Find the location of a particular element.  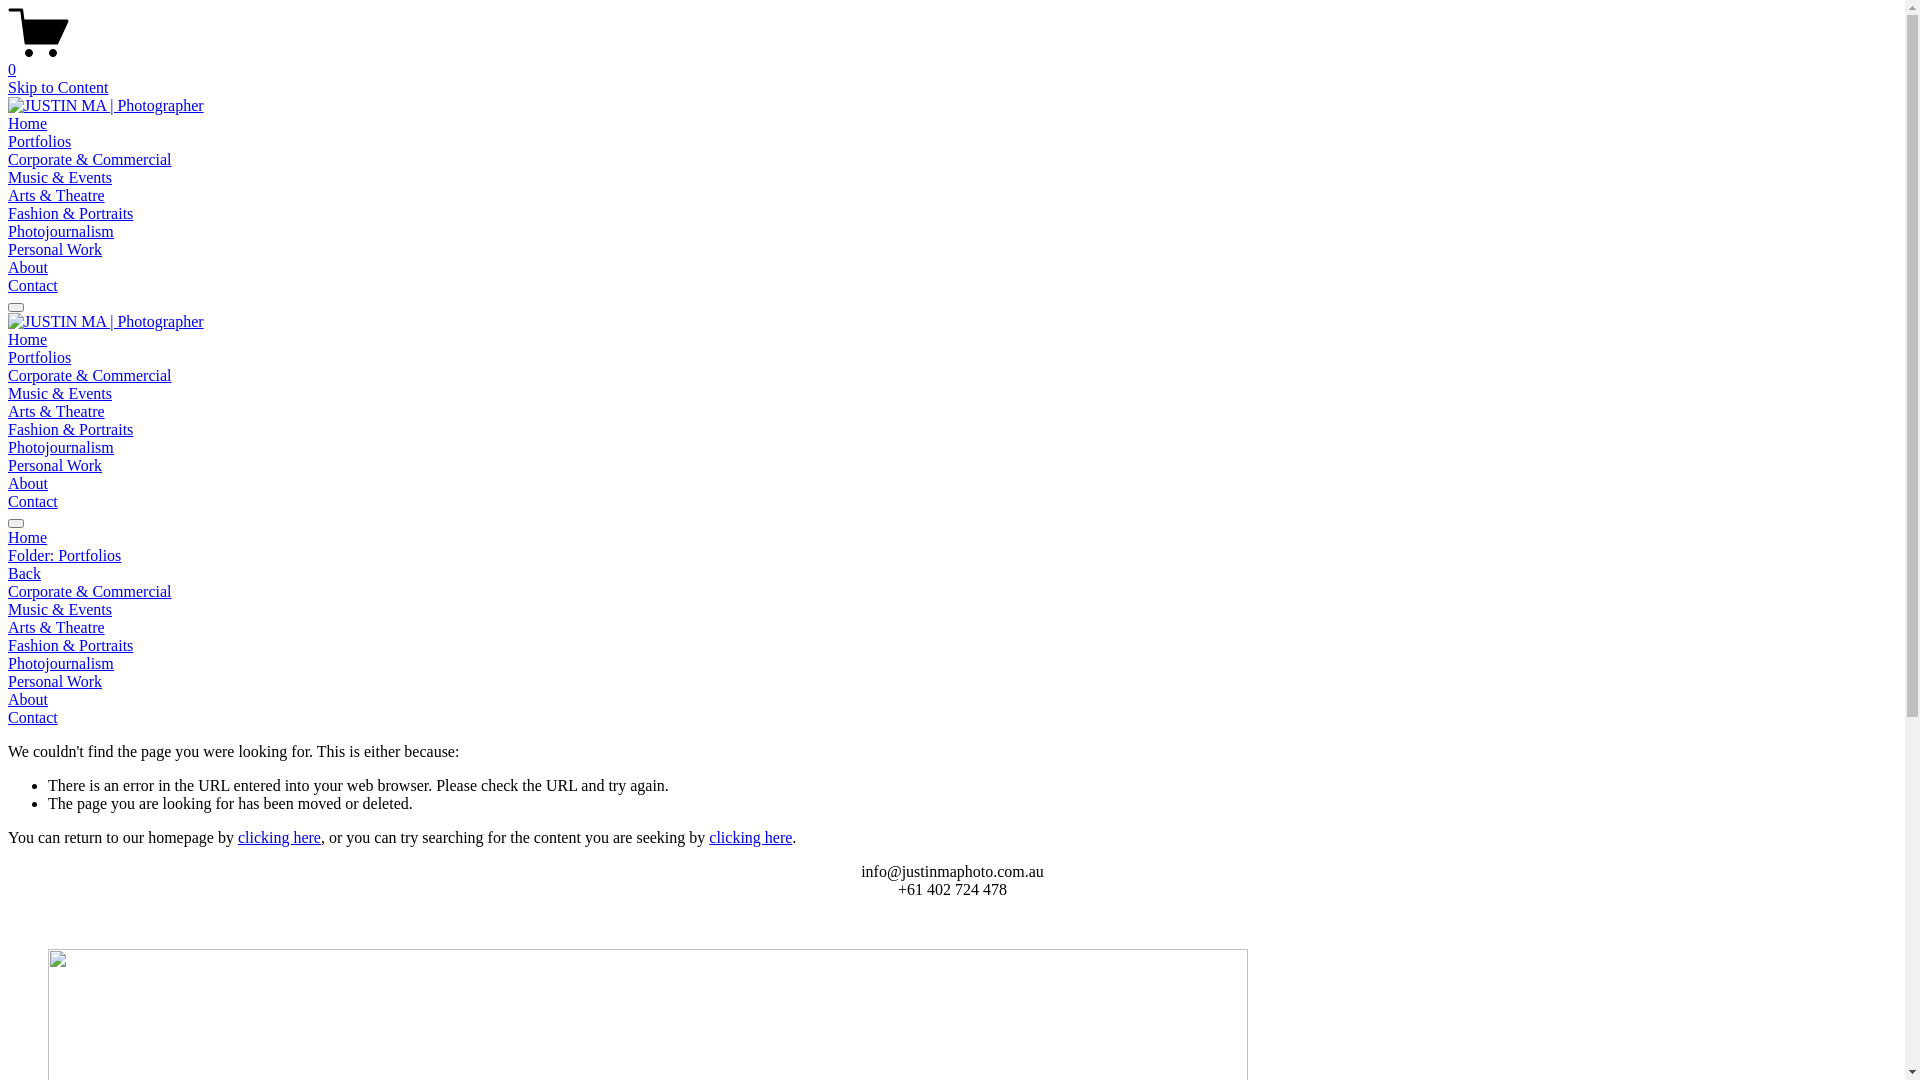

Corporate & Commercial is located at coordinates (90, 376).